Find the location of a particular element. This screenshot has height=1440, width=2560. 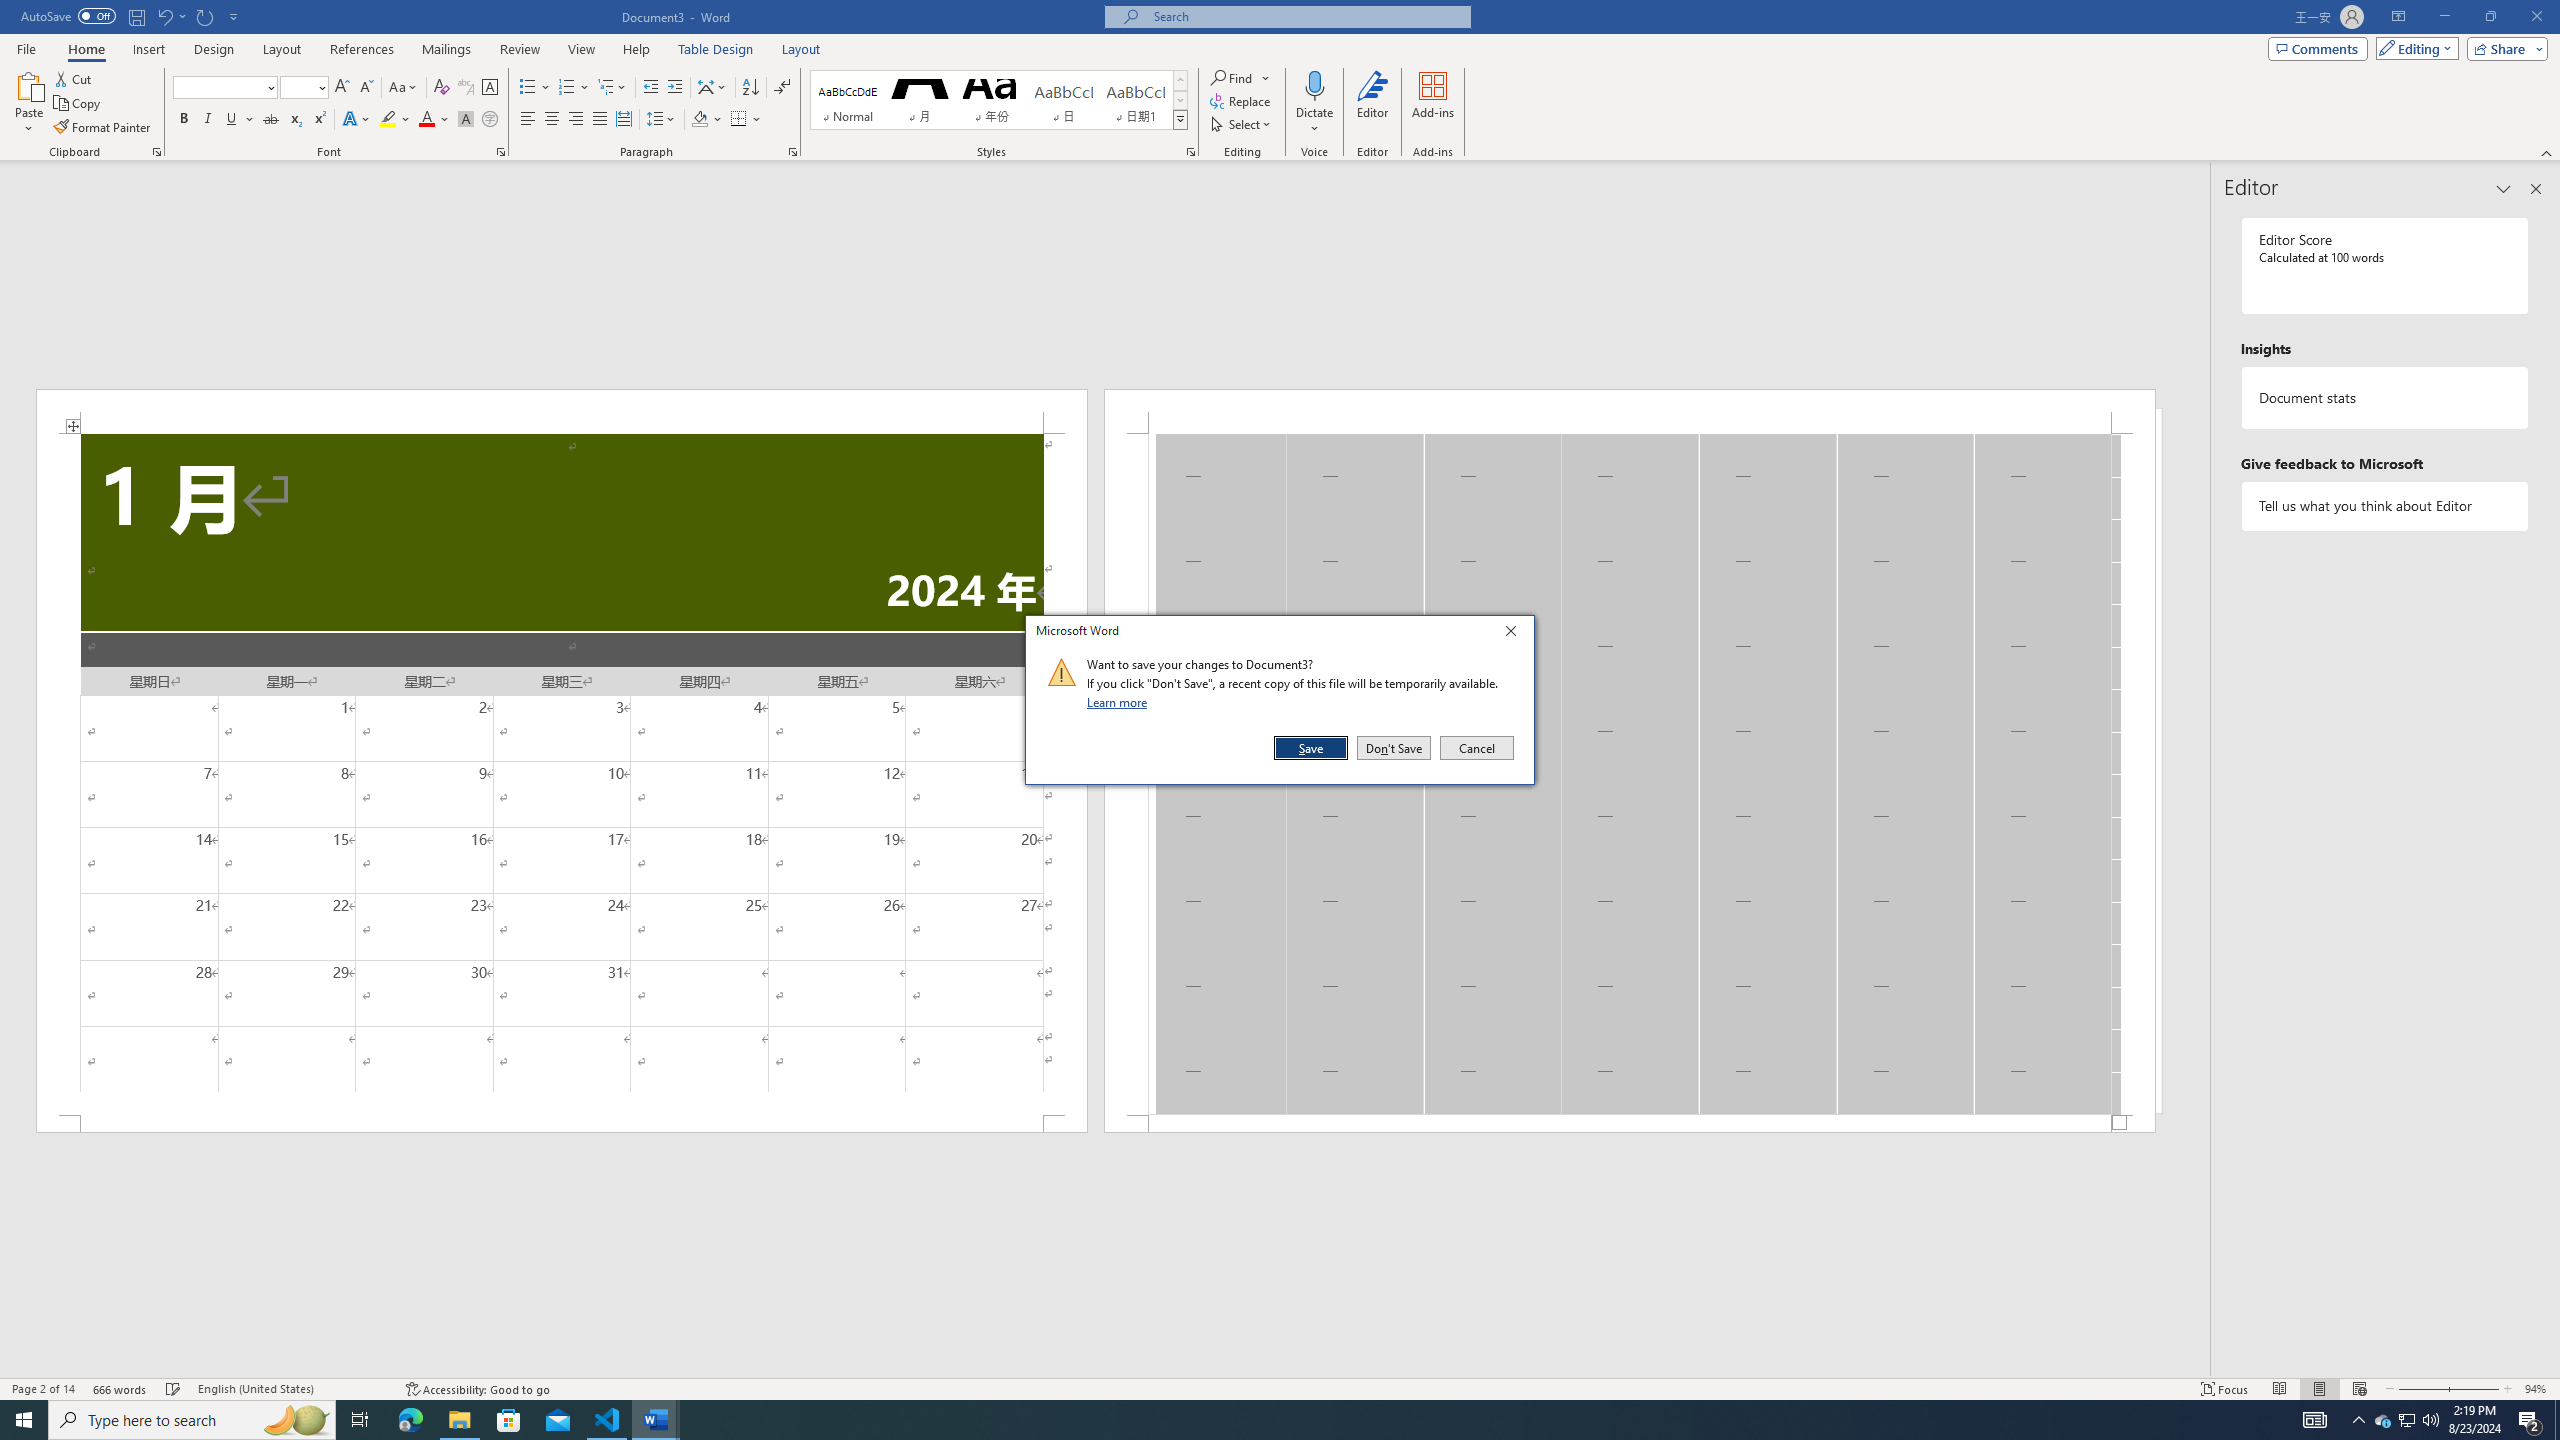

Repeat Style is located at coordinates (206, 16).